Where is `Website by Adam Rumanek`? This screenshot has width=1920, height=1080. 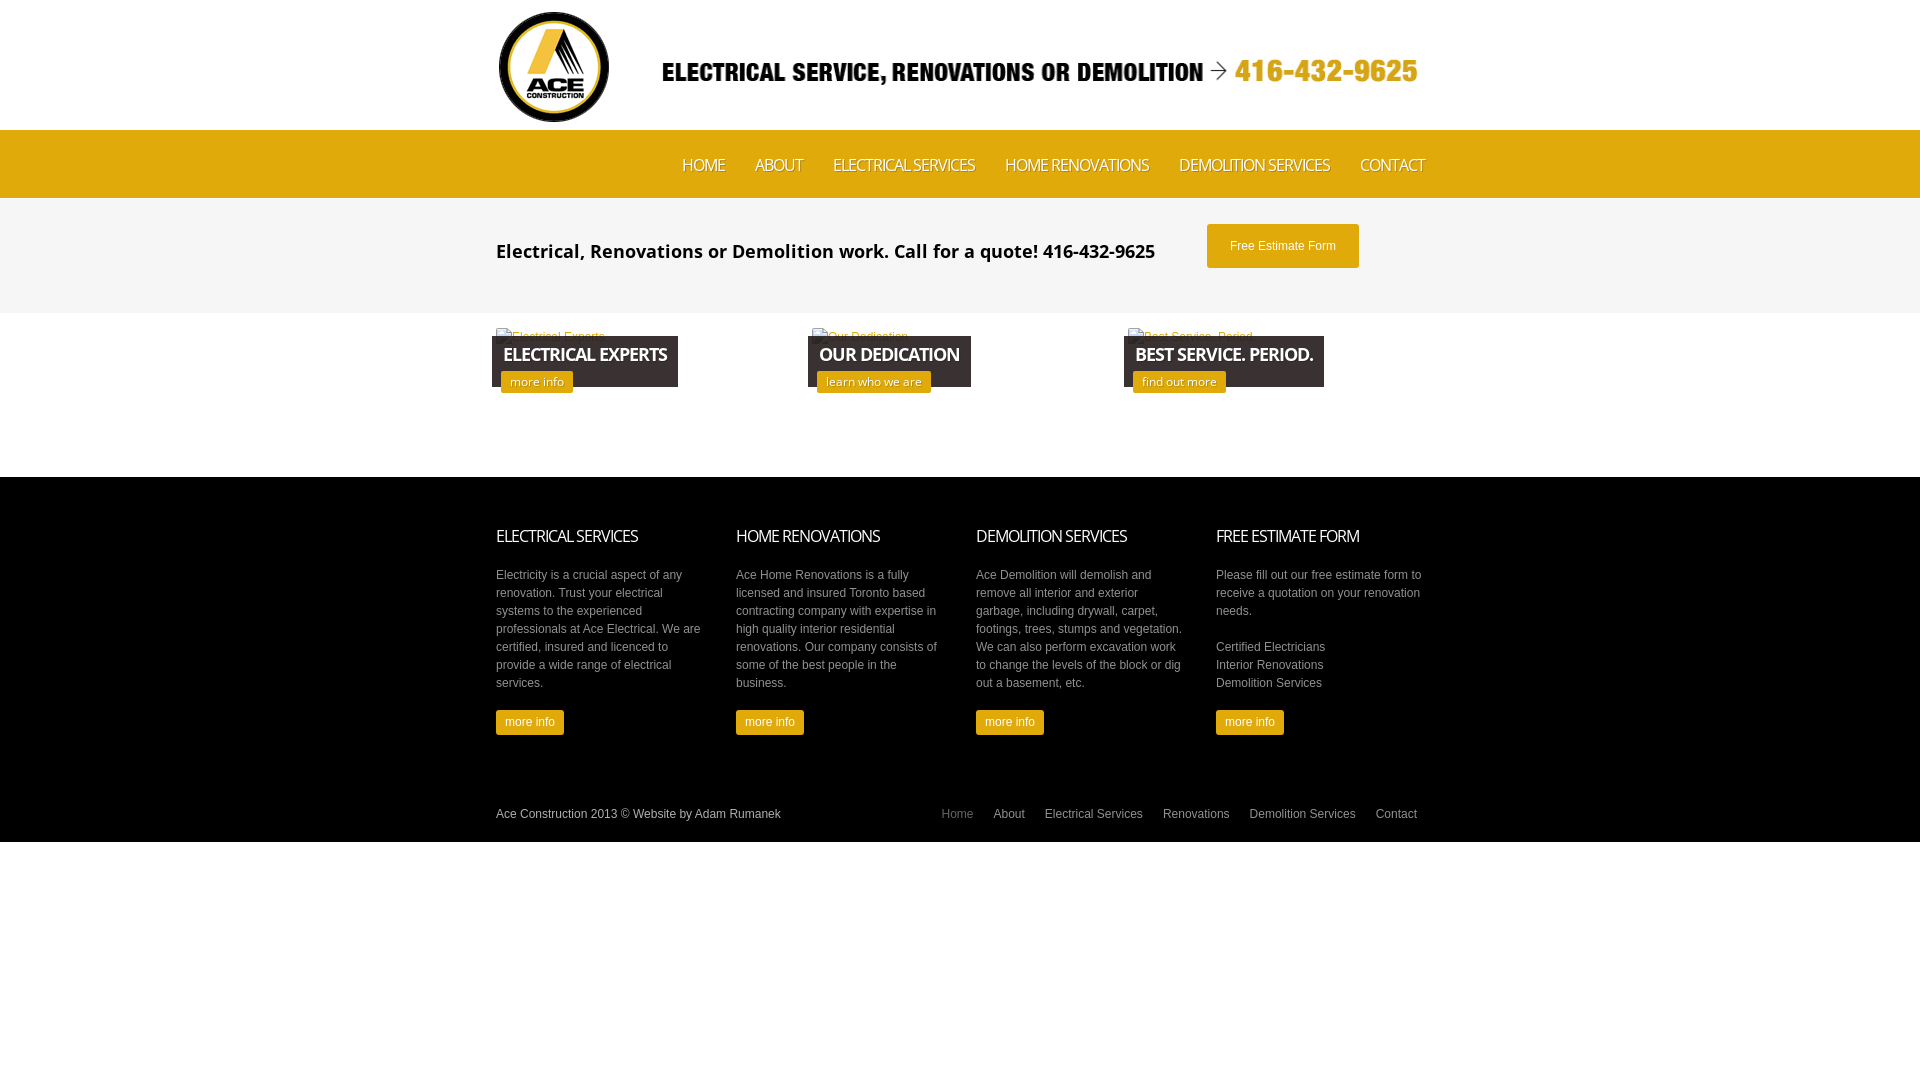
Website by Adam Rumanek is located at coordinates (707, 814).